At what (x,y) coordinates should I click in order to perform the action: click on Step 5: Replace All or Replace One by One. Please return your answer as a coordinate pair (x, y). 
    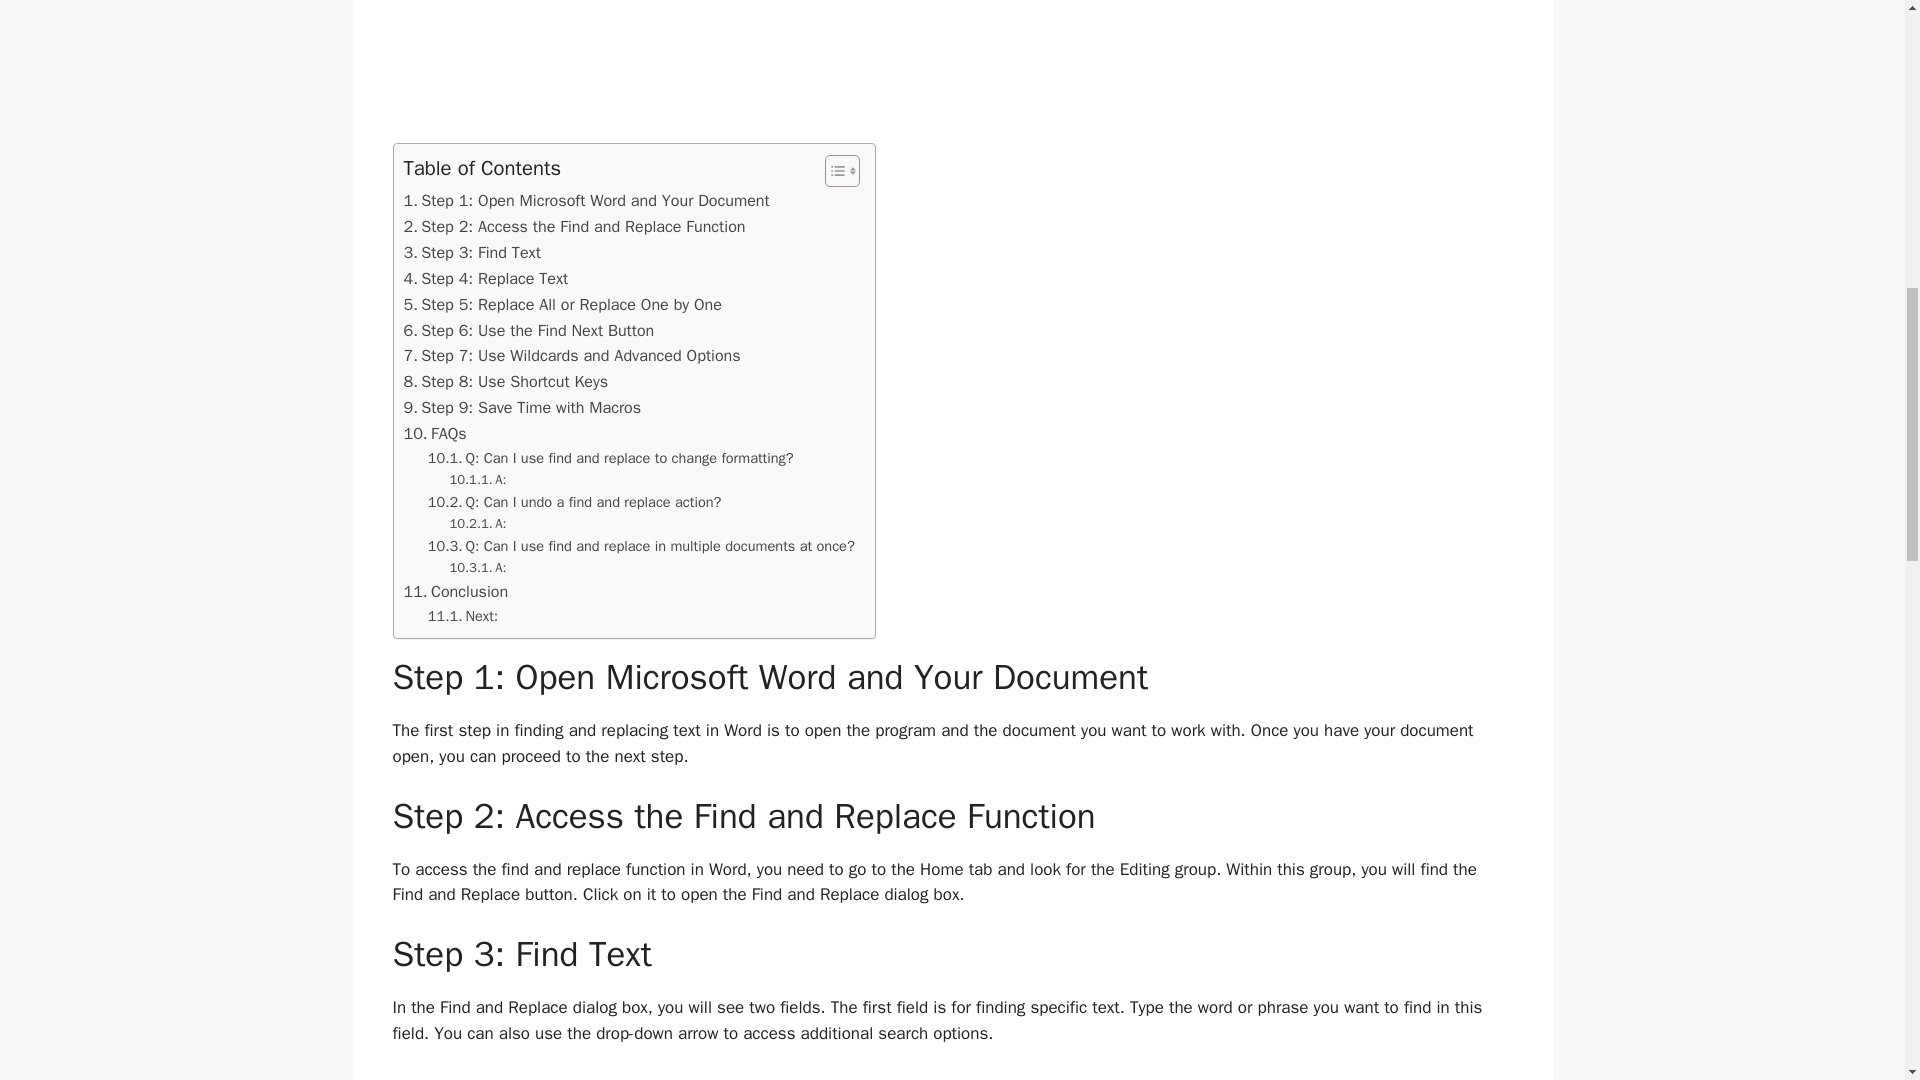
    Looking at the image, I should click on (563, 304).